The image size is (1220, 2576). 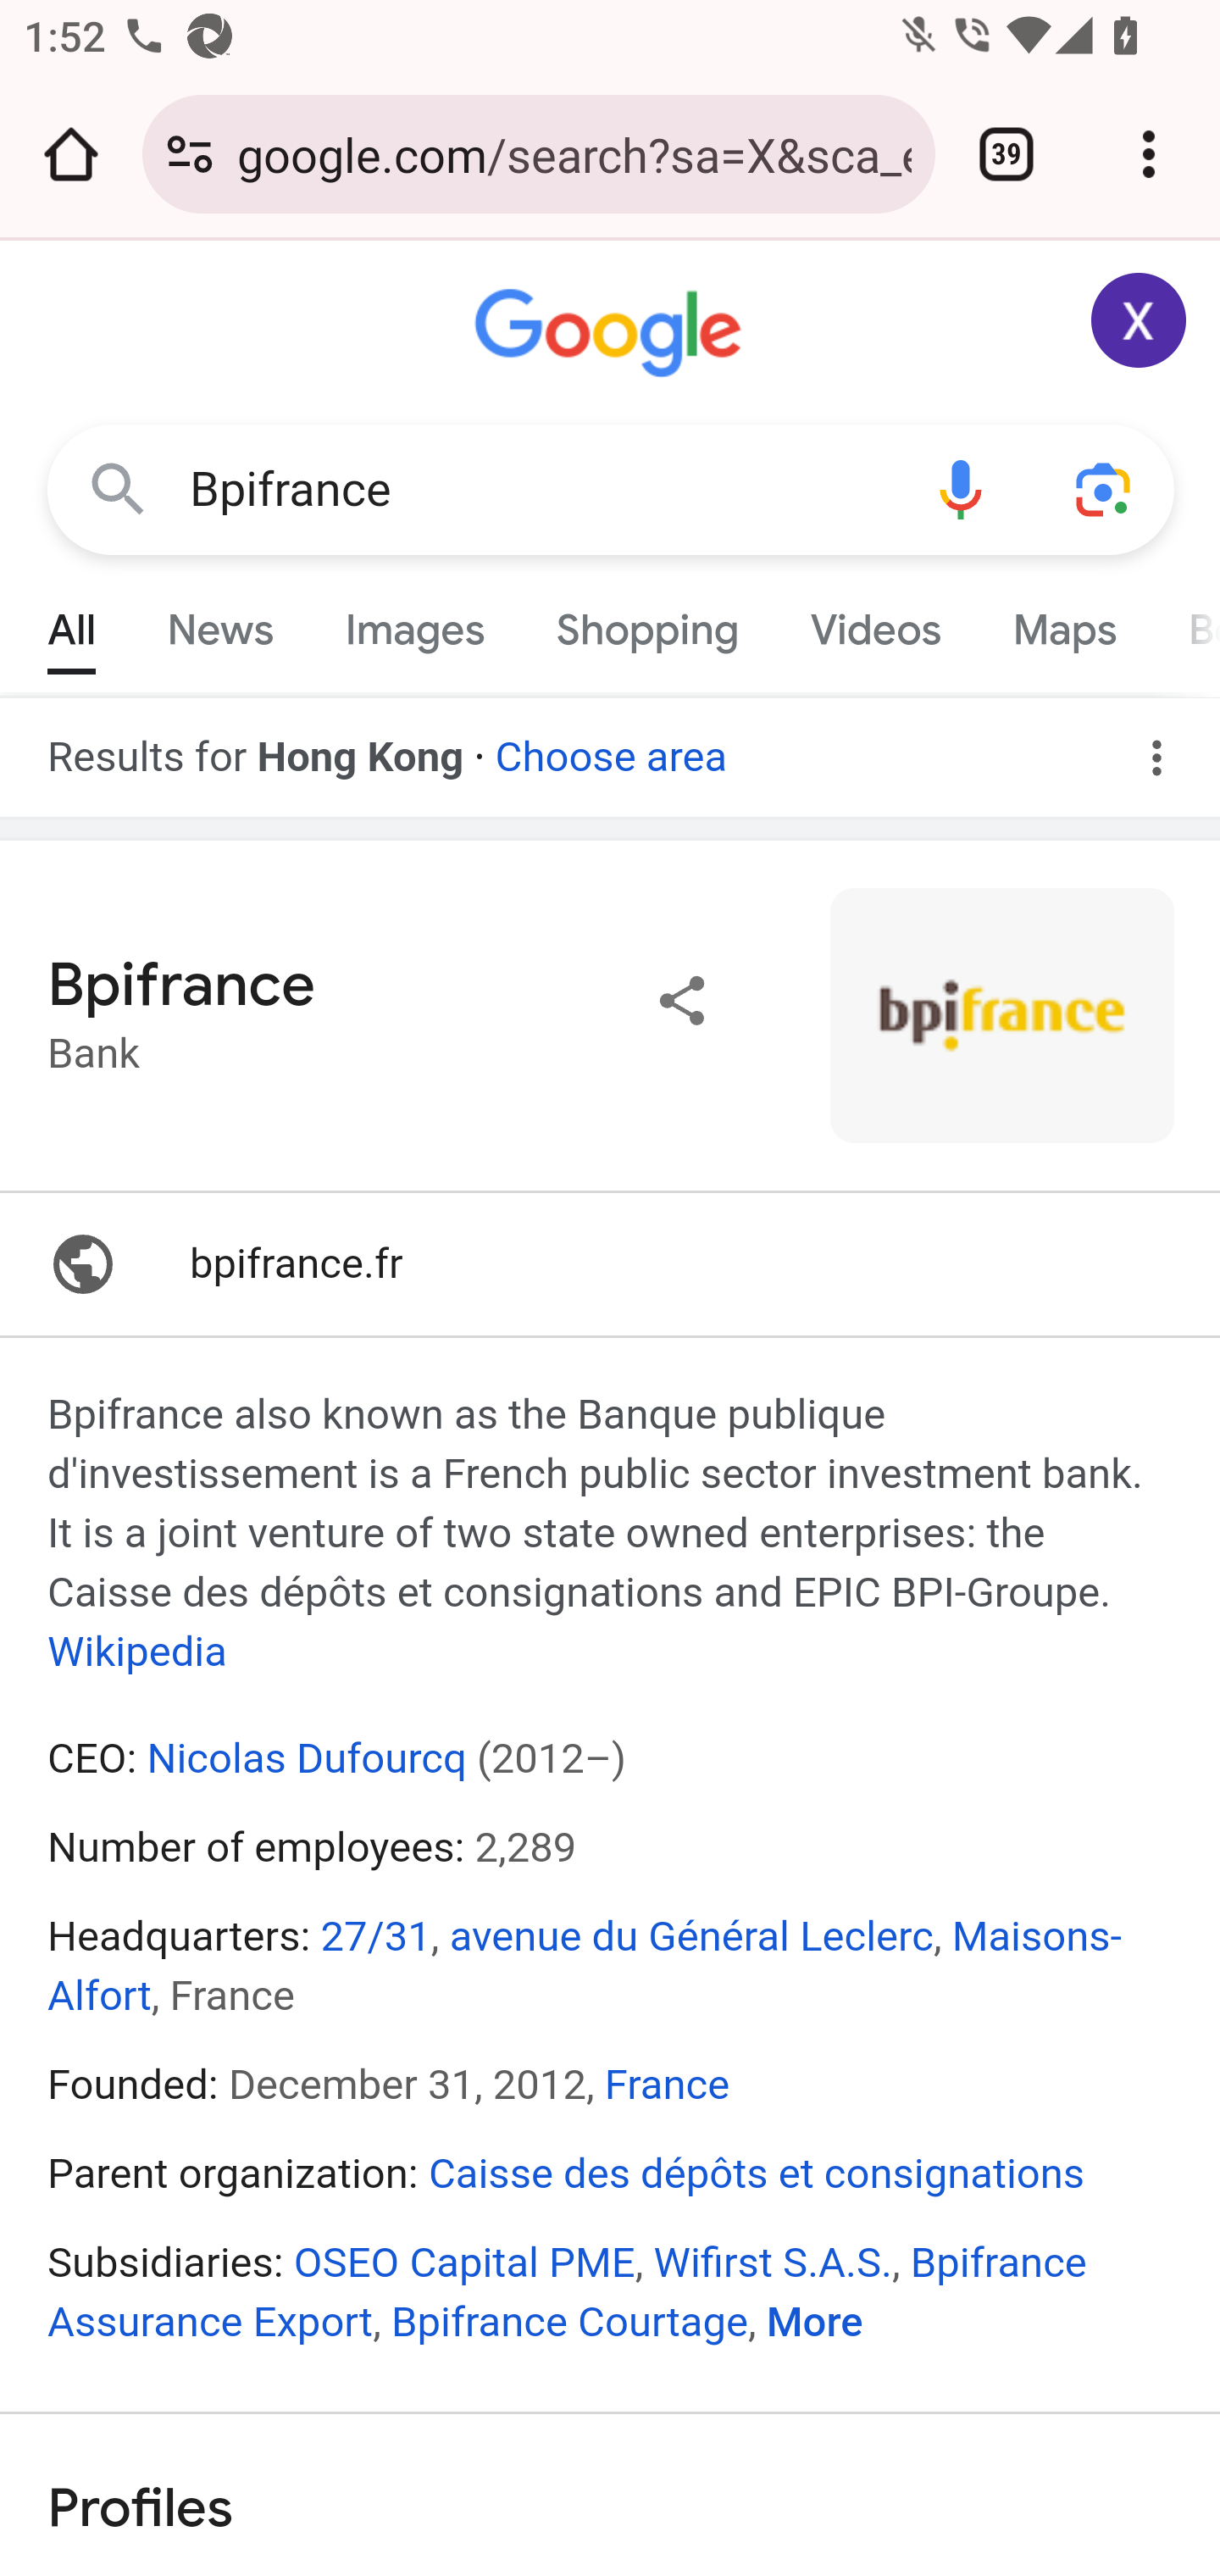 I want to click on Wifirst S.A.S., so click(x=772, y=2262).